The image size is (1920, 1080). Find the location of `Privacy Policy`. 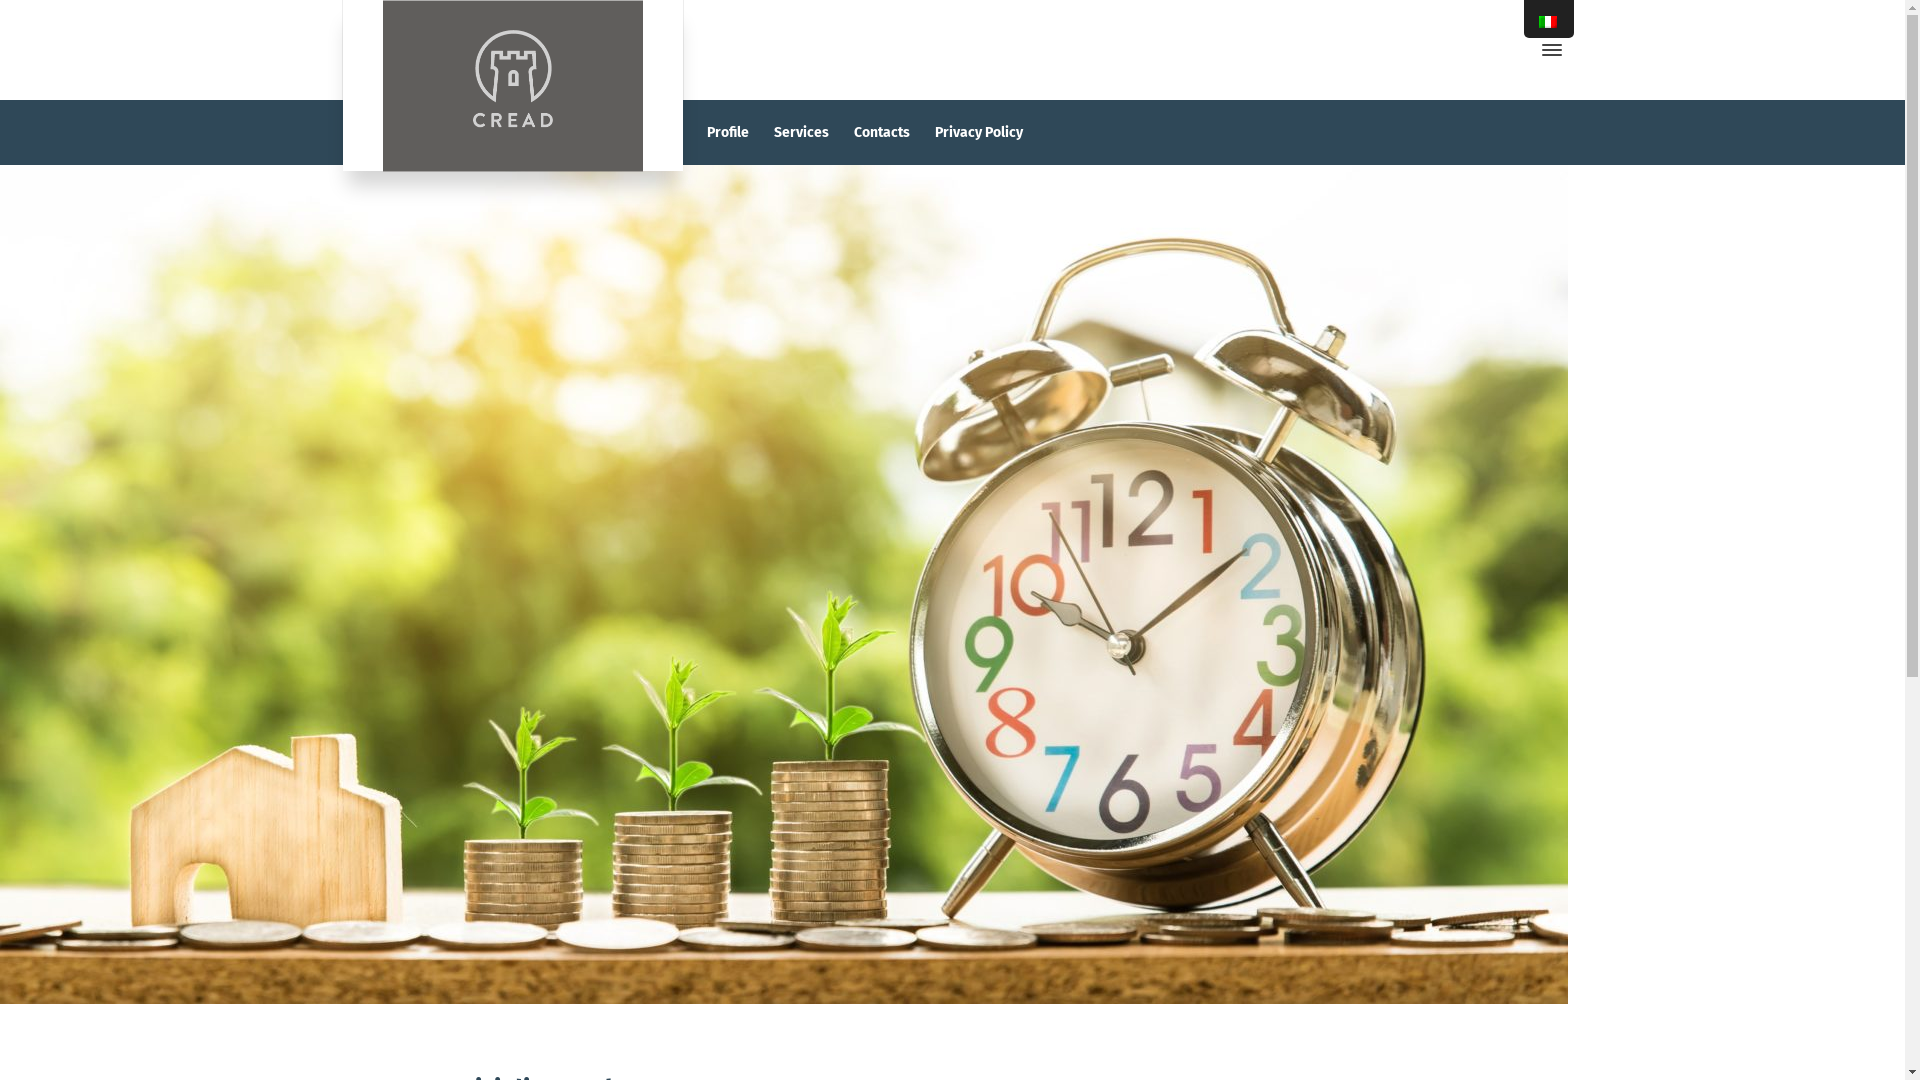

Privacy Policy is located at coordinates (980, 132).